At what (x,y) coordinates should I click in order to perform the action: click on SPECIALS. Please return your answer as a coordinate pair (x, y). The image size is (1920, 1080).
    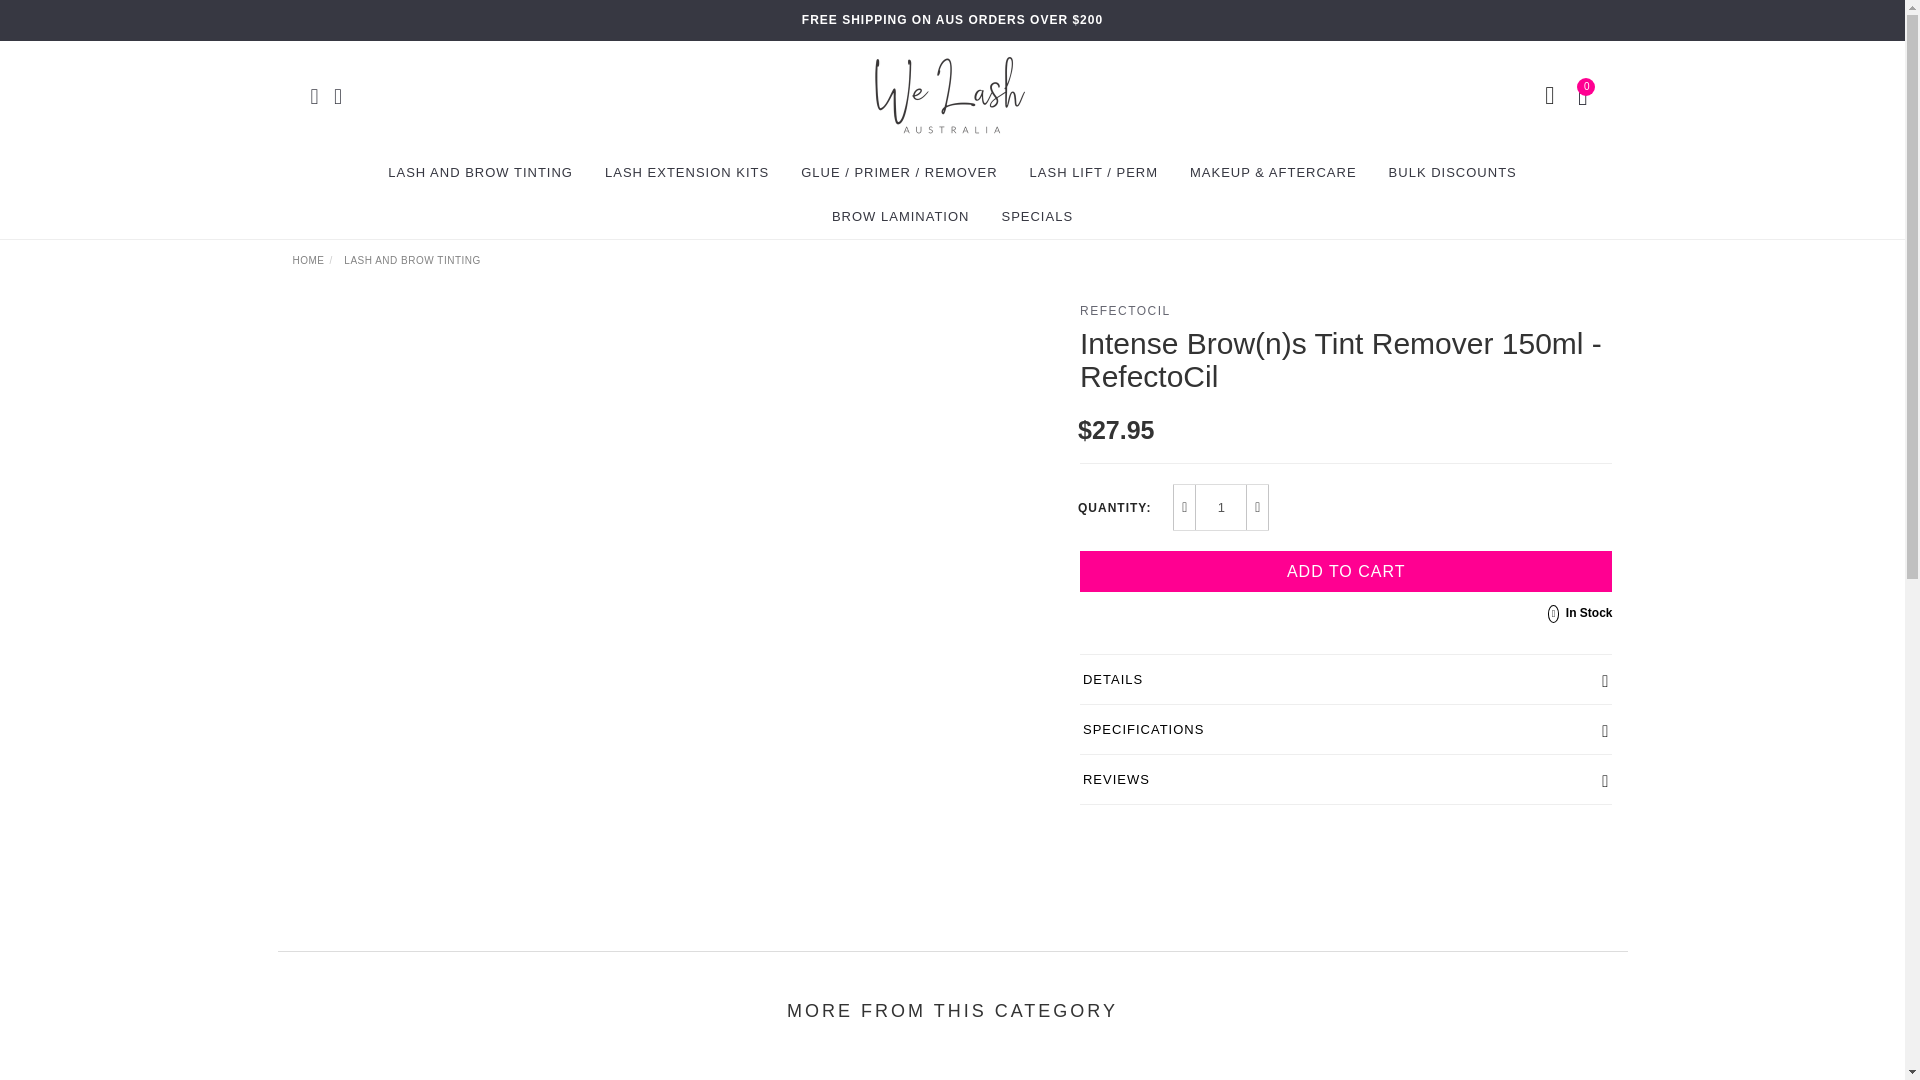
    Looking at the image, I should click on (1036, 216).